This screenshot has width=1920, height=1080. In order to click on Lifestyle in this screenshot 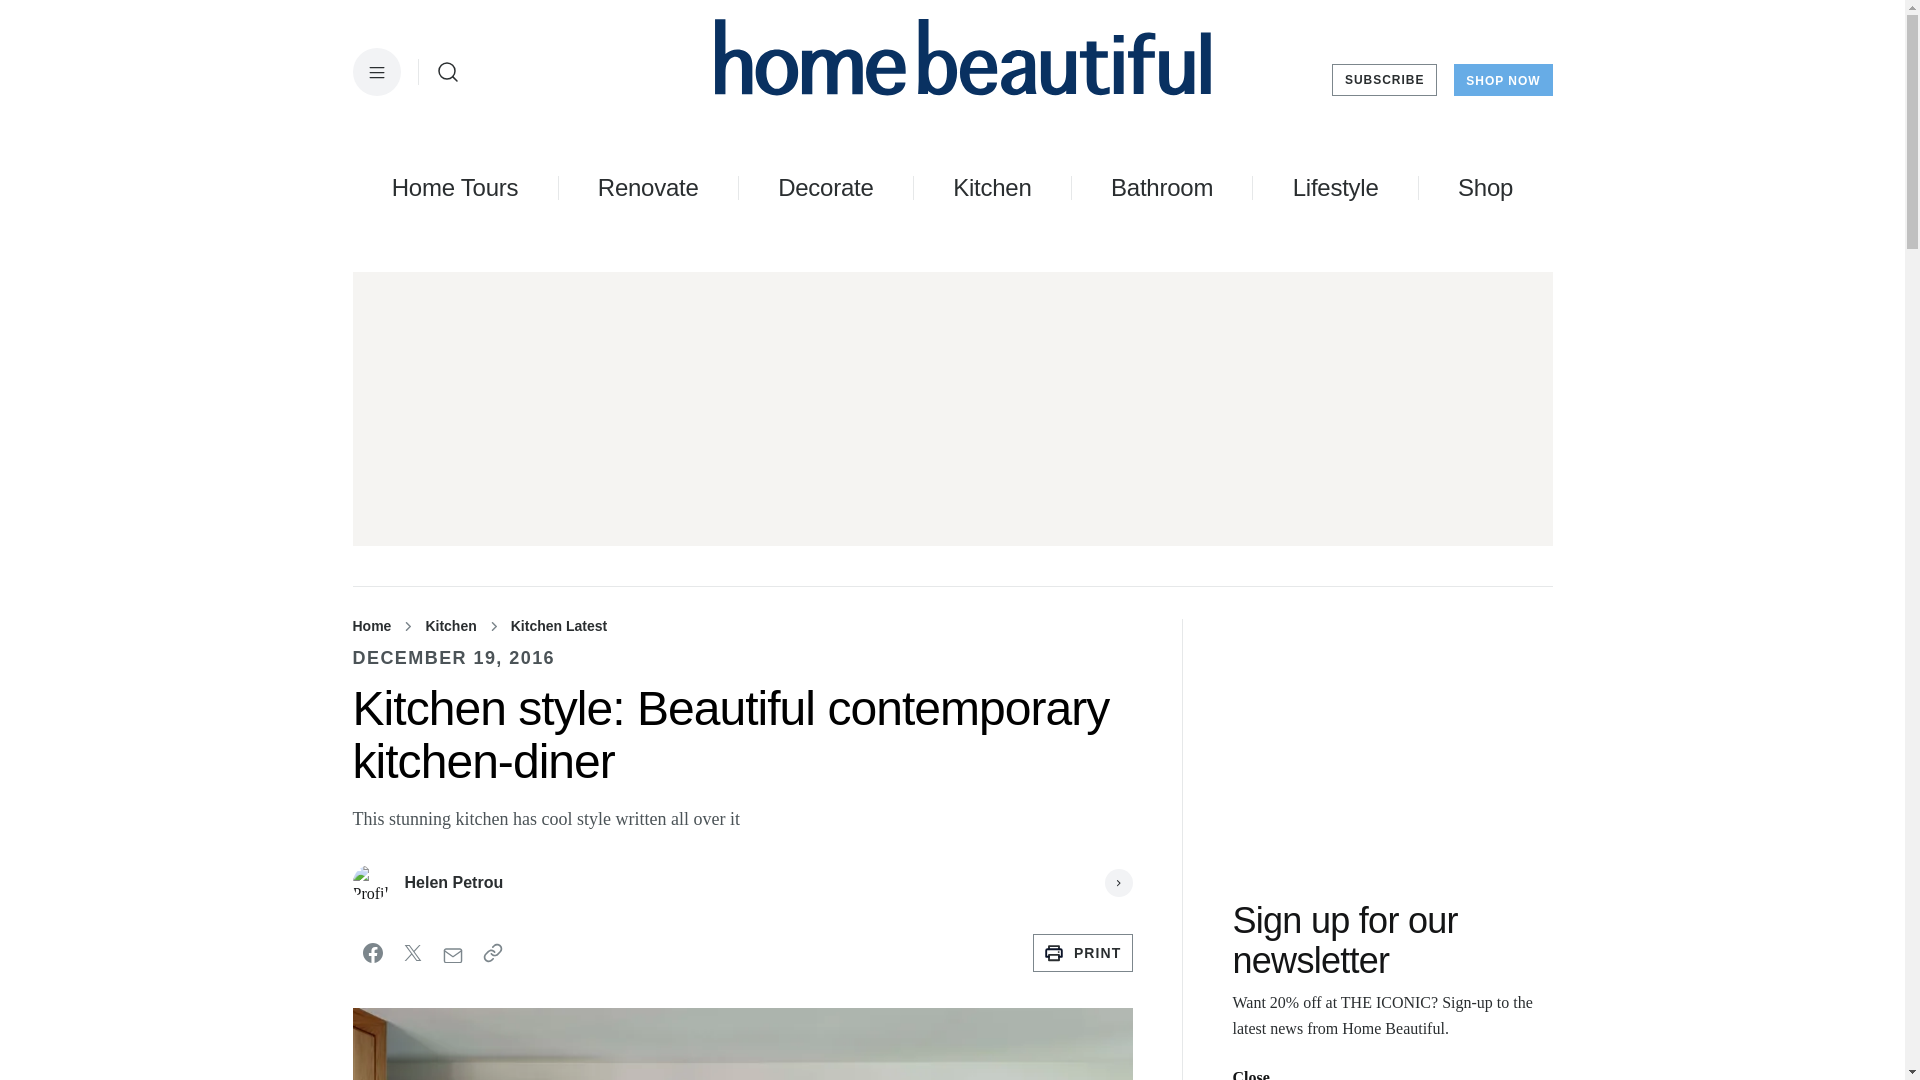, I will do `click(1335, 187)`.